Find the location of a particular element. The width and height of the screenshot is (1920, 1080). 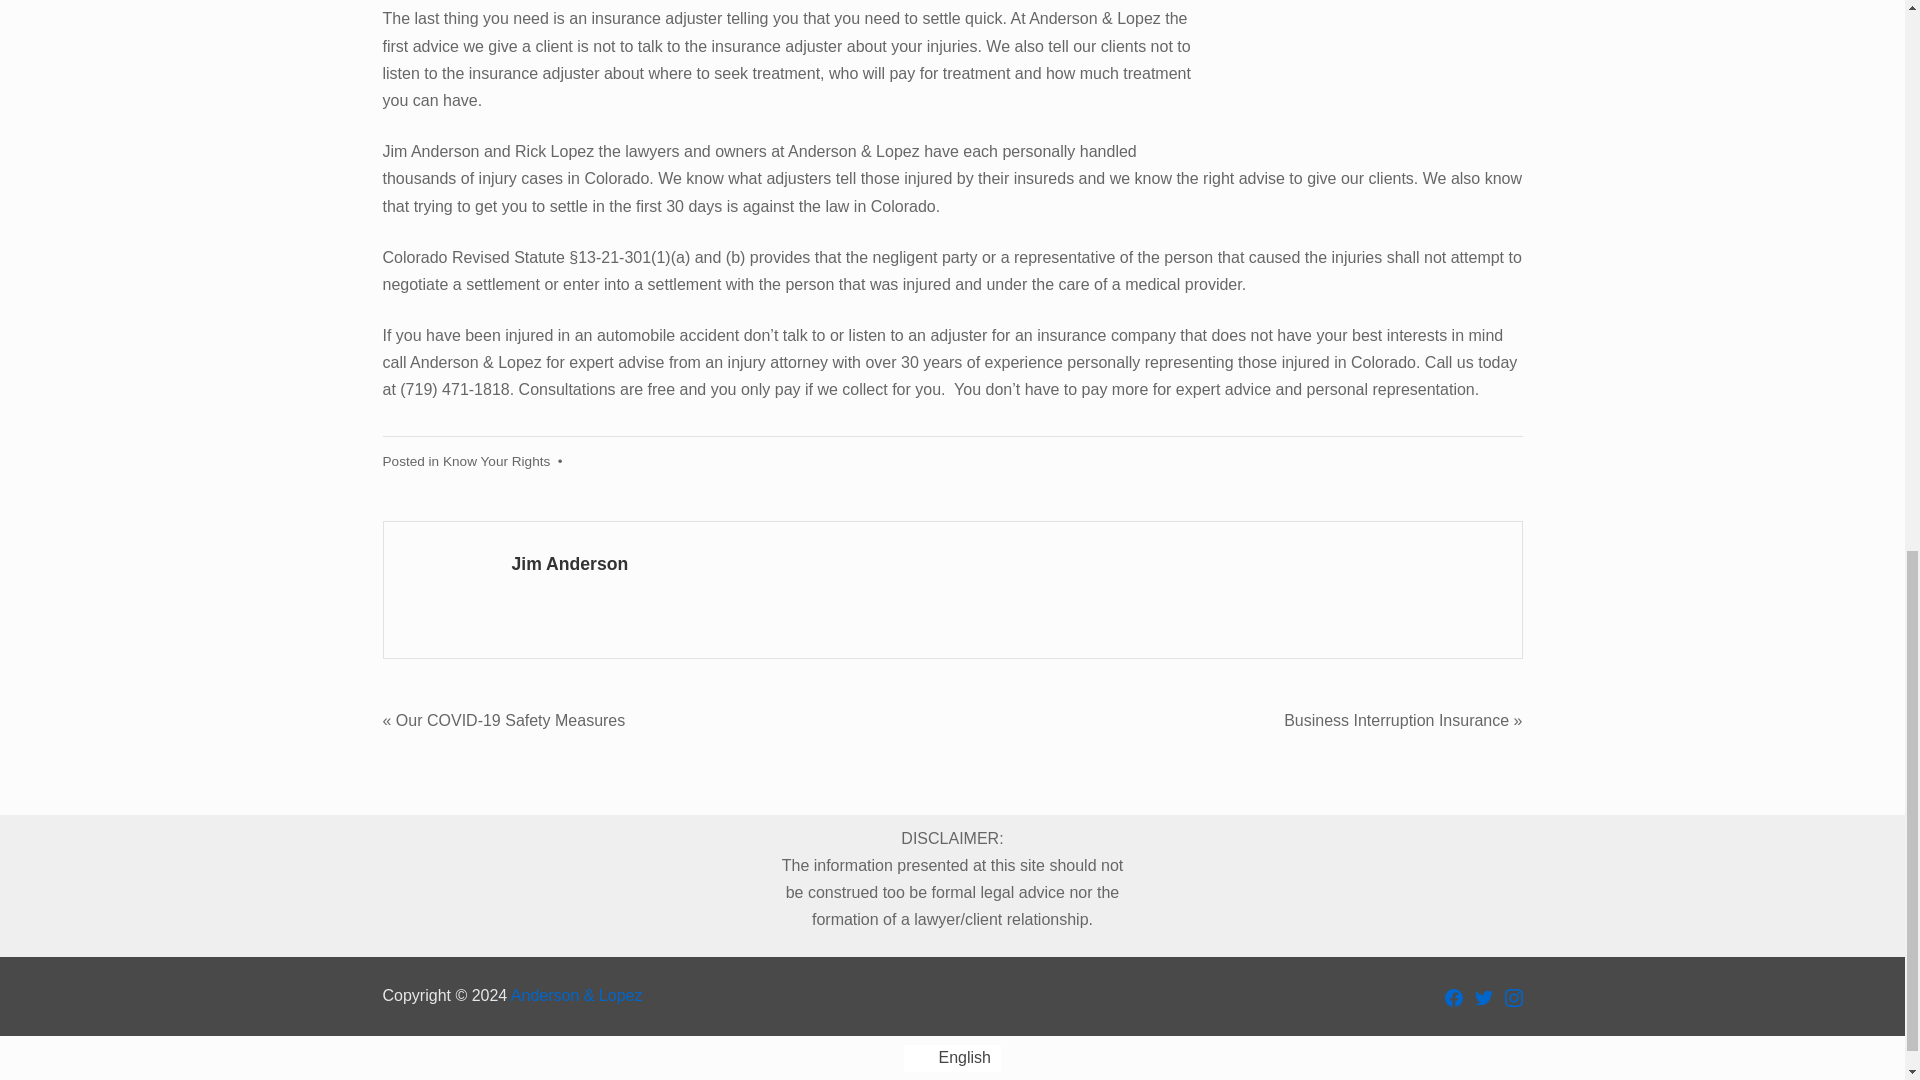

Twitter is located at coordinates (1482, 998).